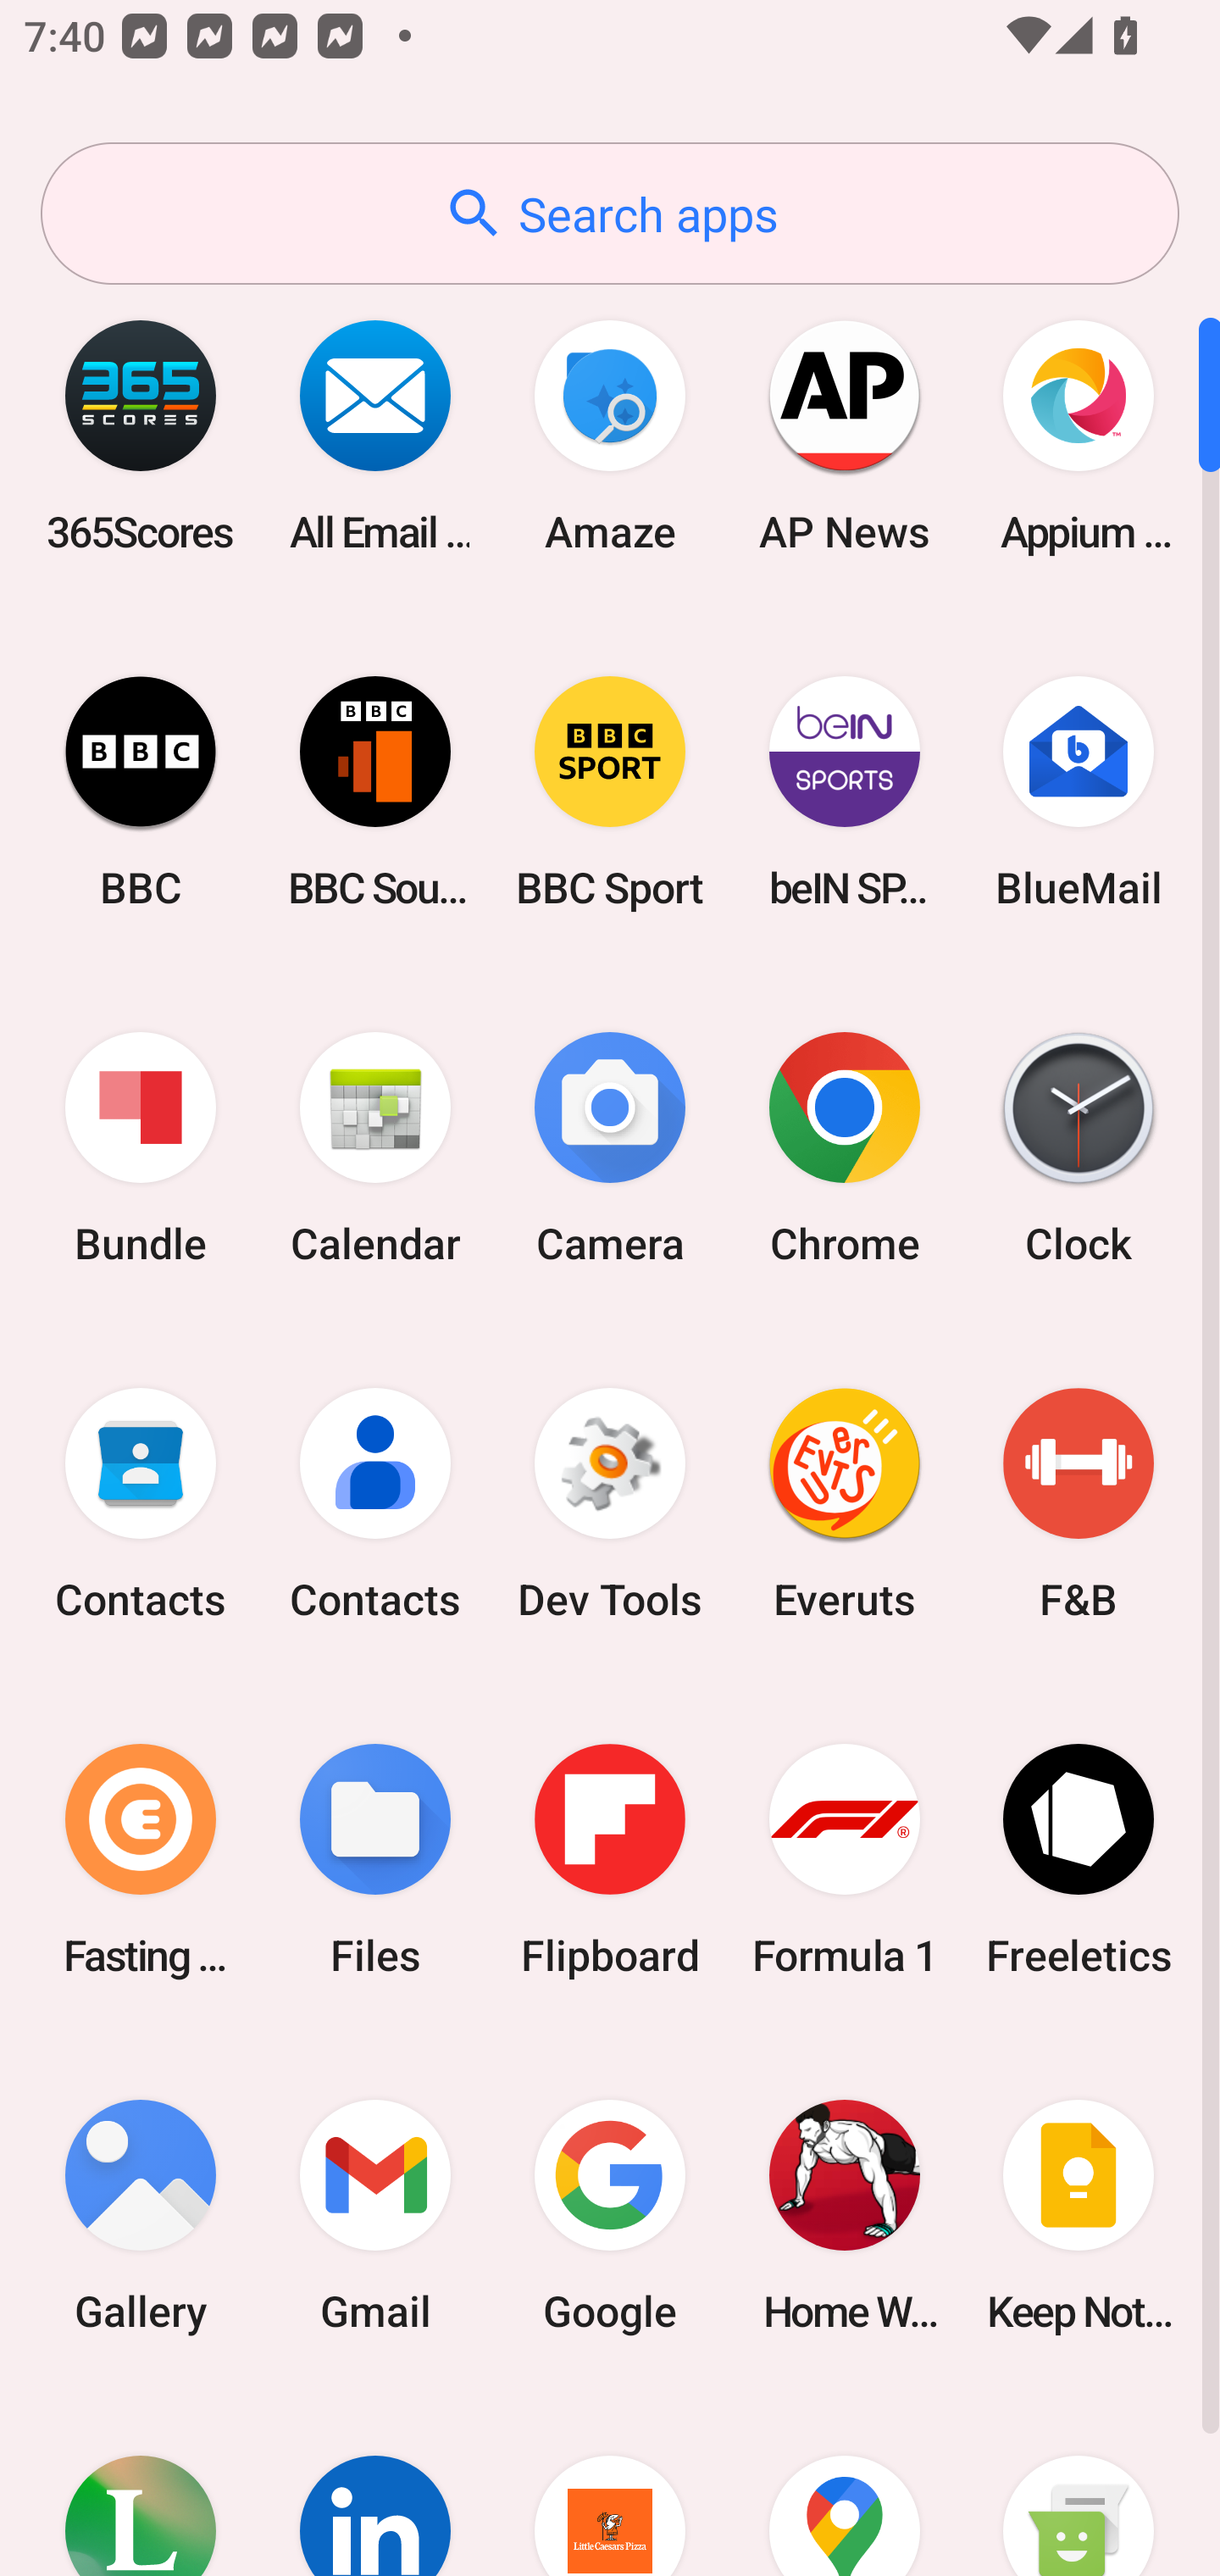  Describe the element at coordinates (141, 2215) in the screenshot. I see `Gallery` at that location.